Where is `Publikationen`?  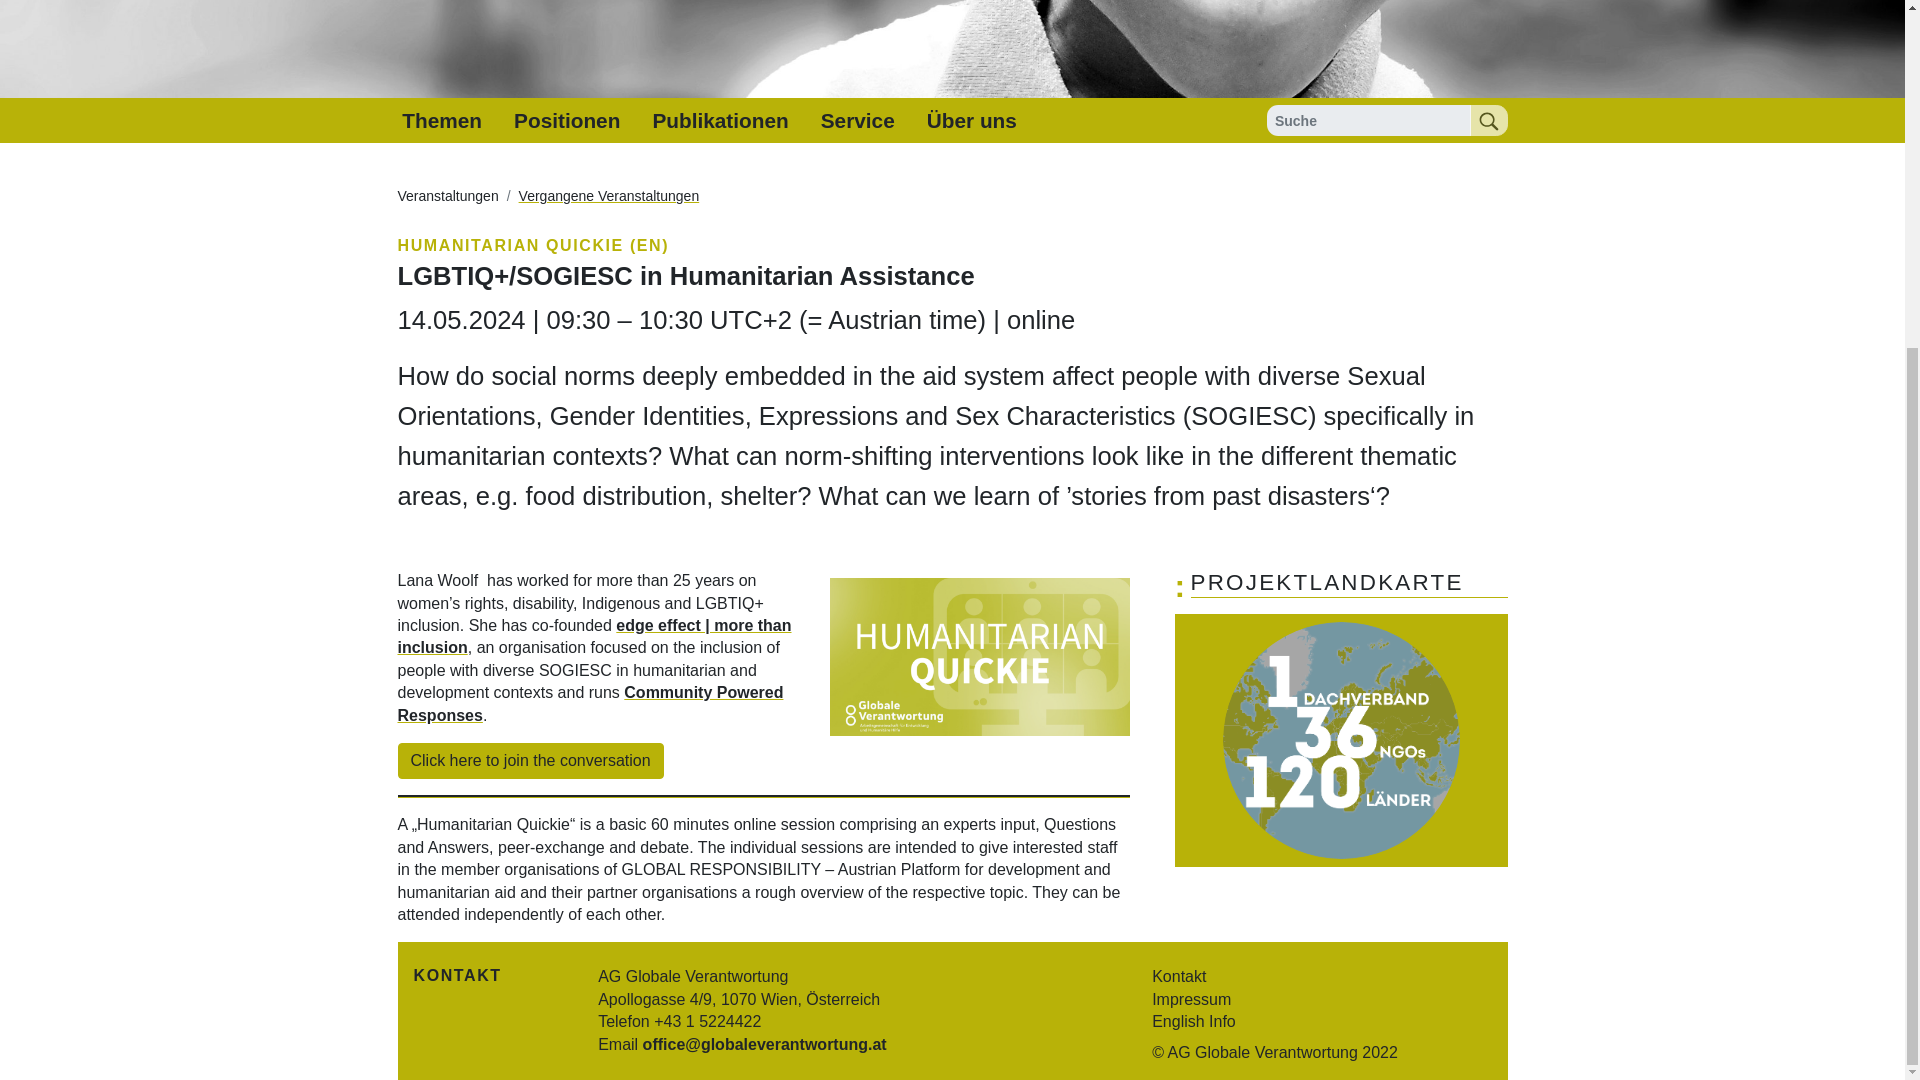
Publikationen is located at coordinates (720, 120).